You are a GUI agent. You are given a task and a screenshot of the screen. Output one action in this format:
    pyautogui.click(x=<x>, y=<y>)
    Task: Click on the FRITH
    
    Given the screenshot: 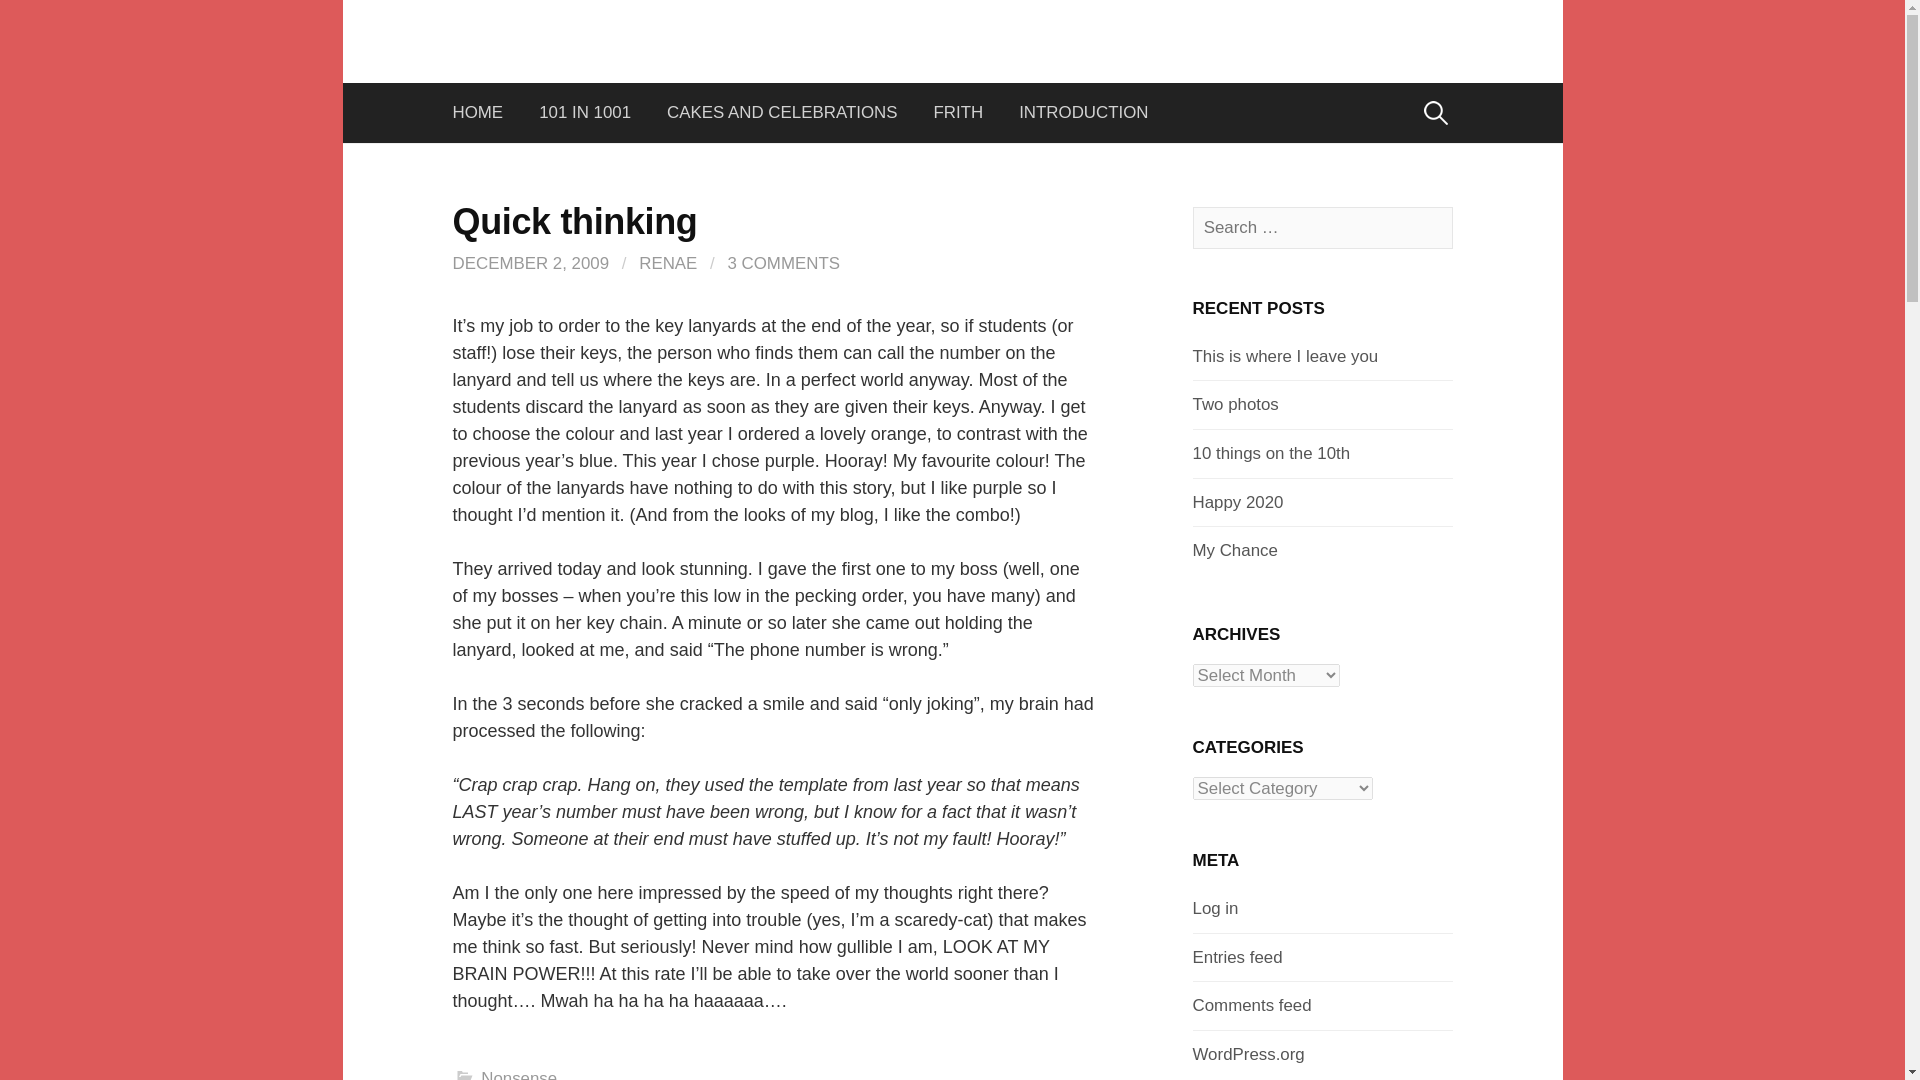 What is the action you would take?
    pyautogui.click(x=958, y=112)
    